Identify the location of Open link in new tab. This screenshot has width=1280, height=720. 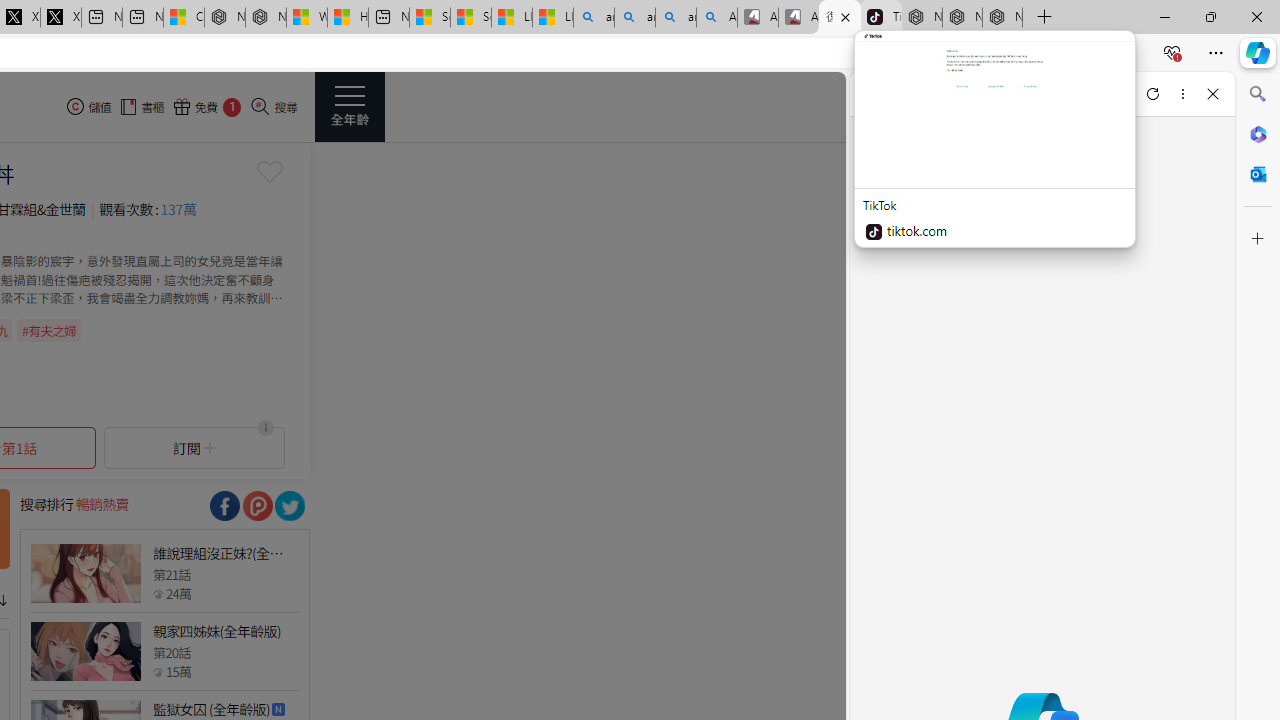
(1122, 94).